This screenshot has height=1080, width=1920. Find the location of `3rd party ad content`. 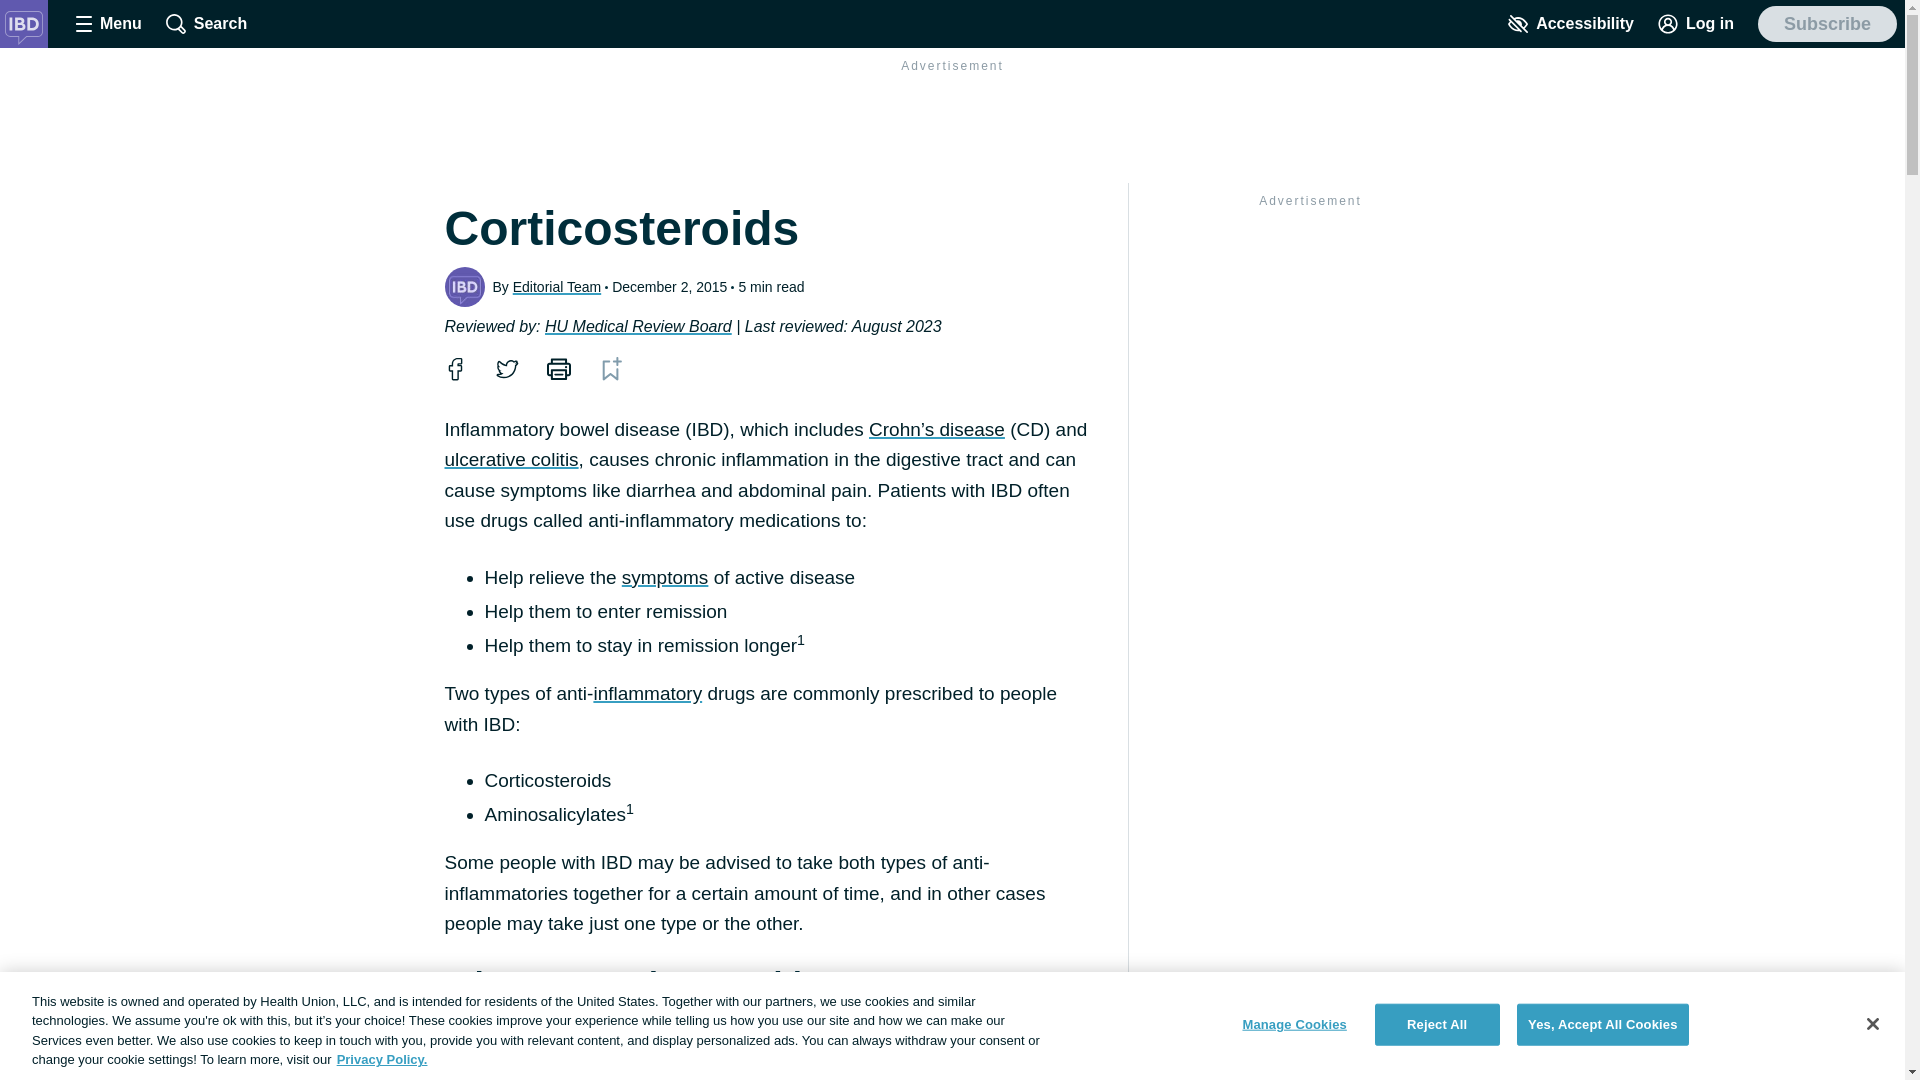

3rd party ad content is located at coordinates (1309, 340).